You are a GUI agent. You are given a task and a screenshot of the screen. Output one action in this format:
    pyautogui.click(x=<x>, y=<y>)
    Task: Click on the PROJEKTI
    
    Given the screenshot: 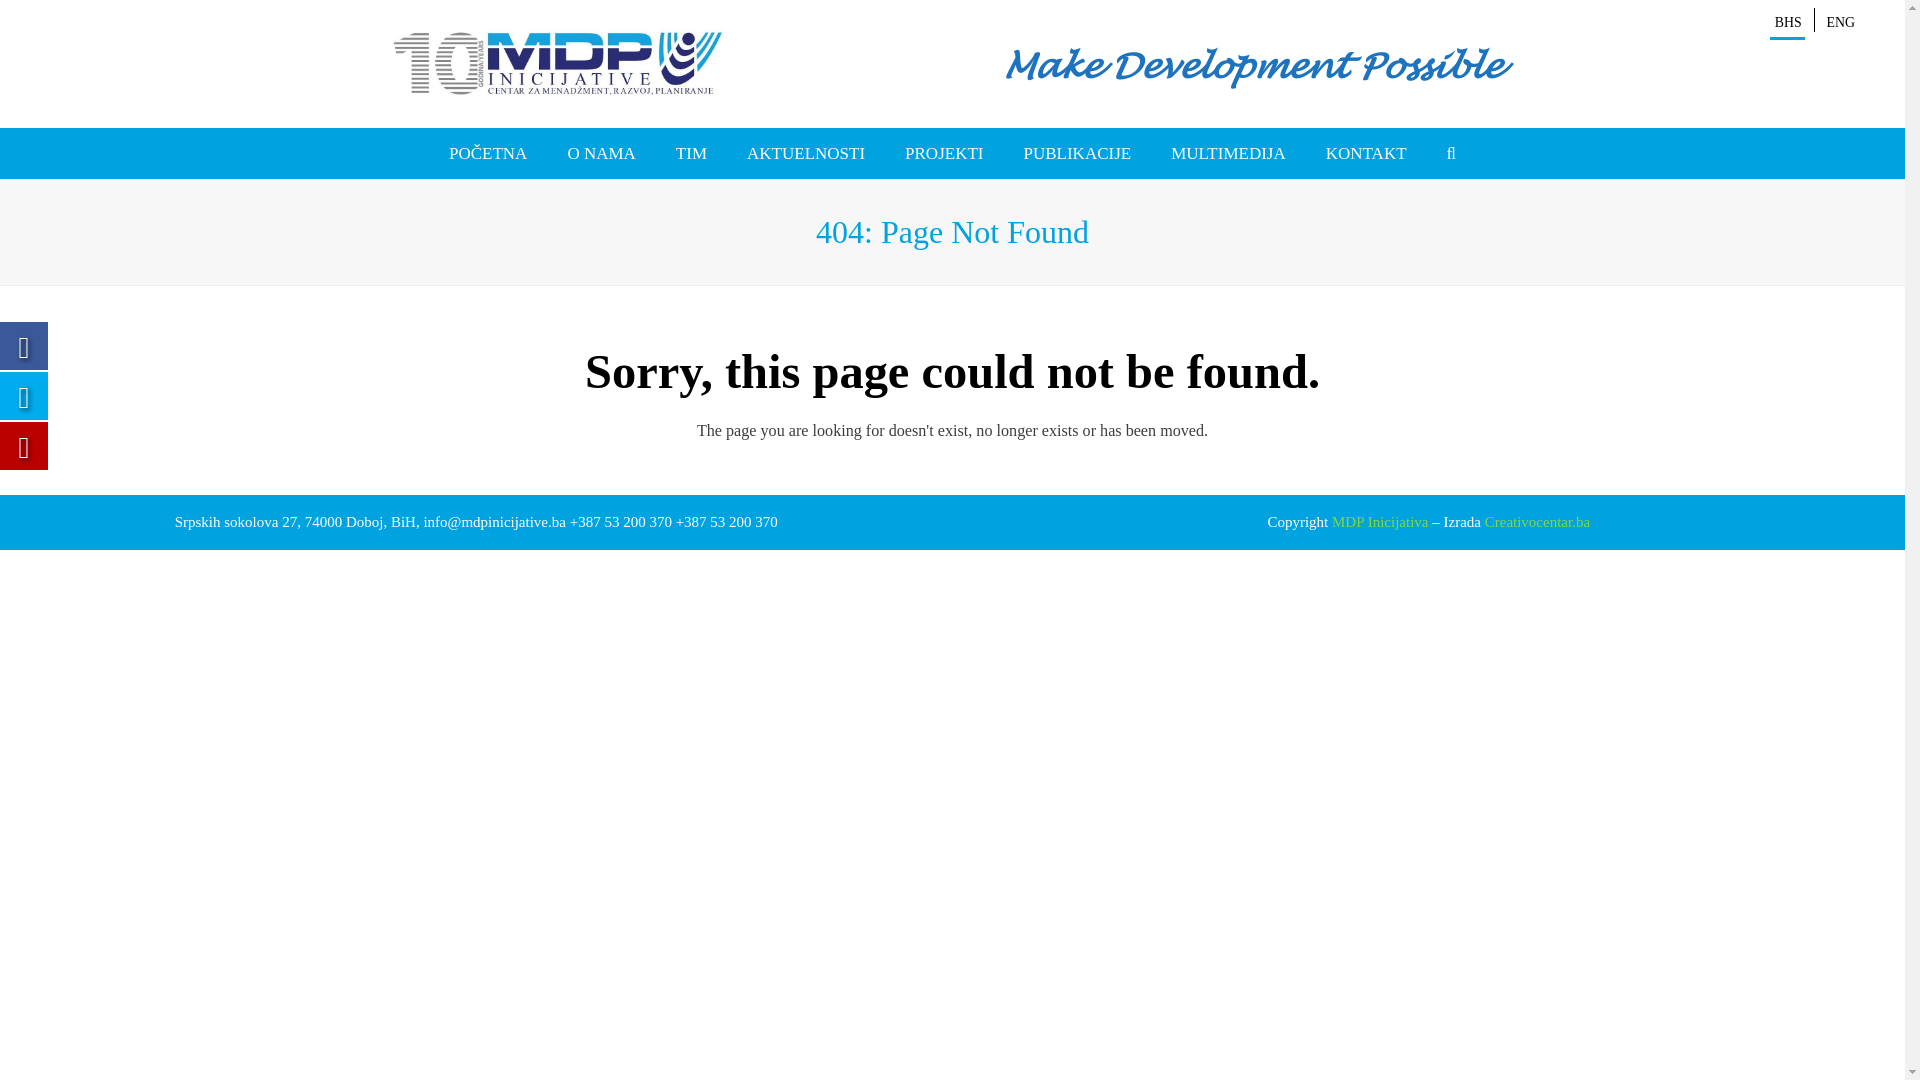 What is the action you would take?
    pyautogui.click(x=944, y=154)
    